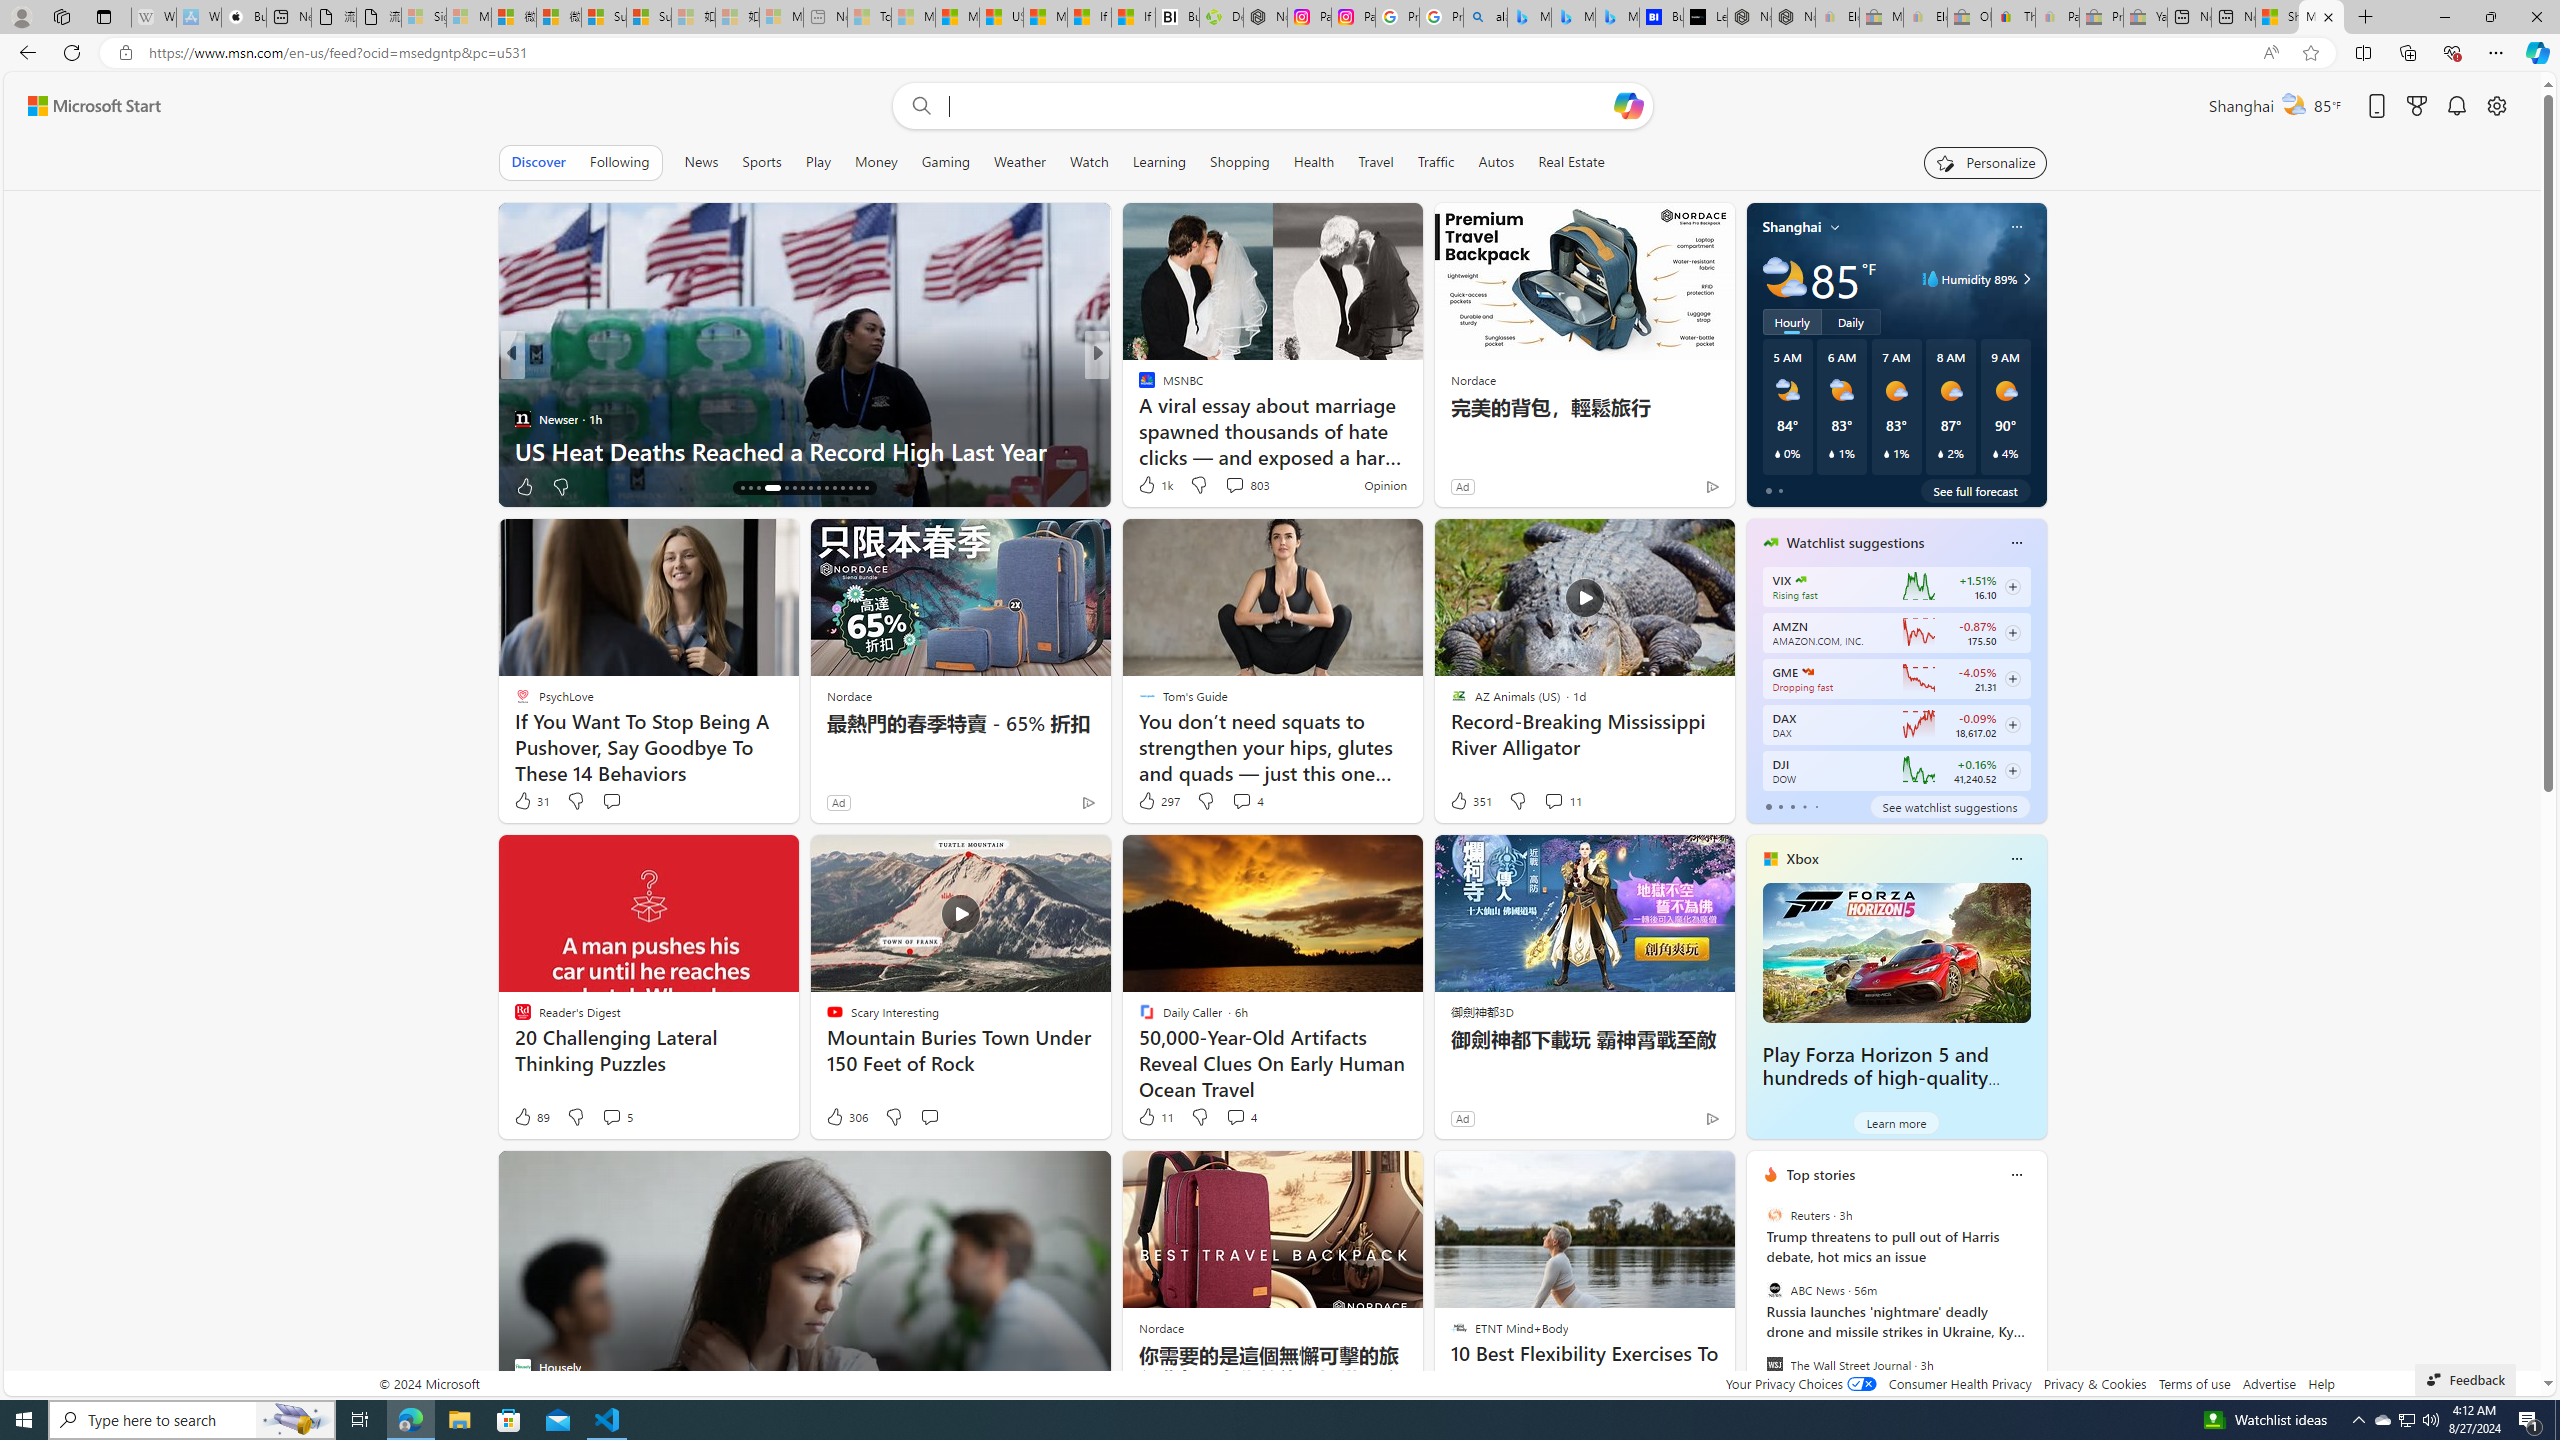 This screenshot has height=1440, width=2560. I want to click on 55 Like, so click(1148, 486).